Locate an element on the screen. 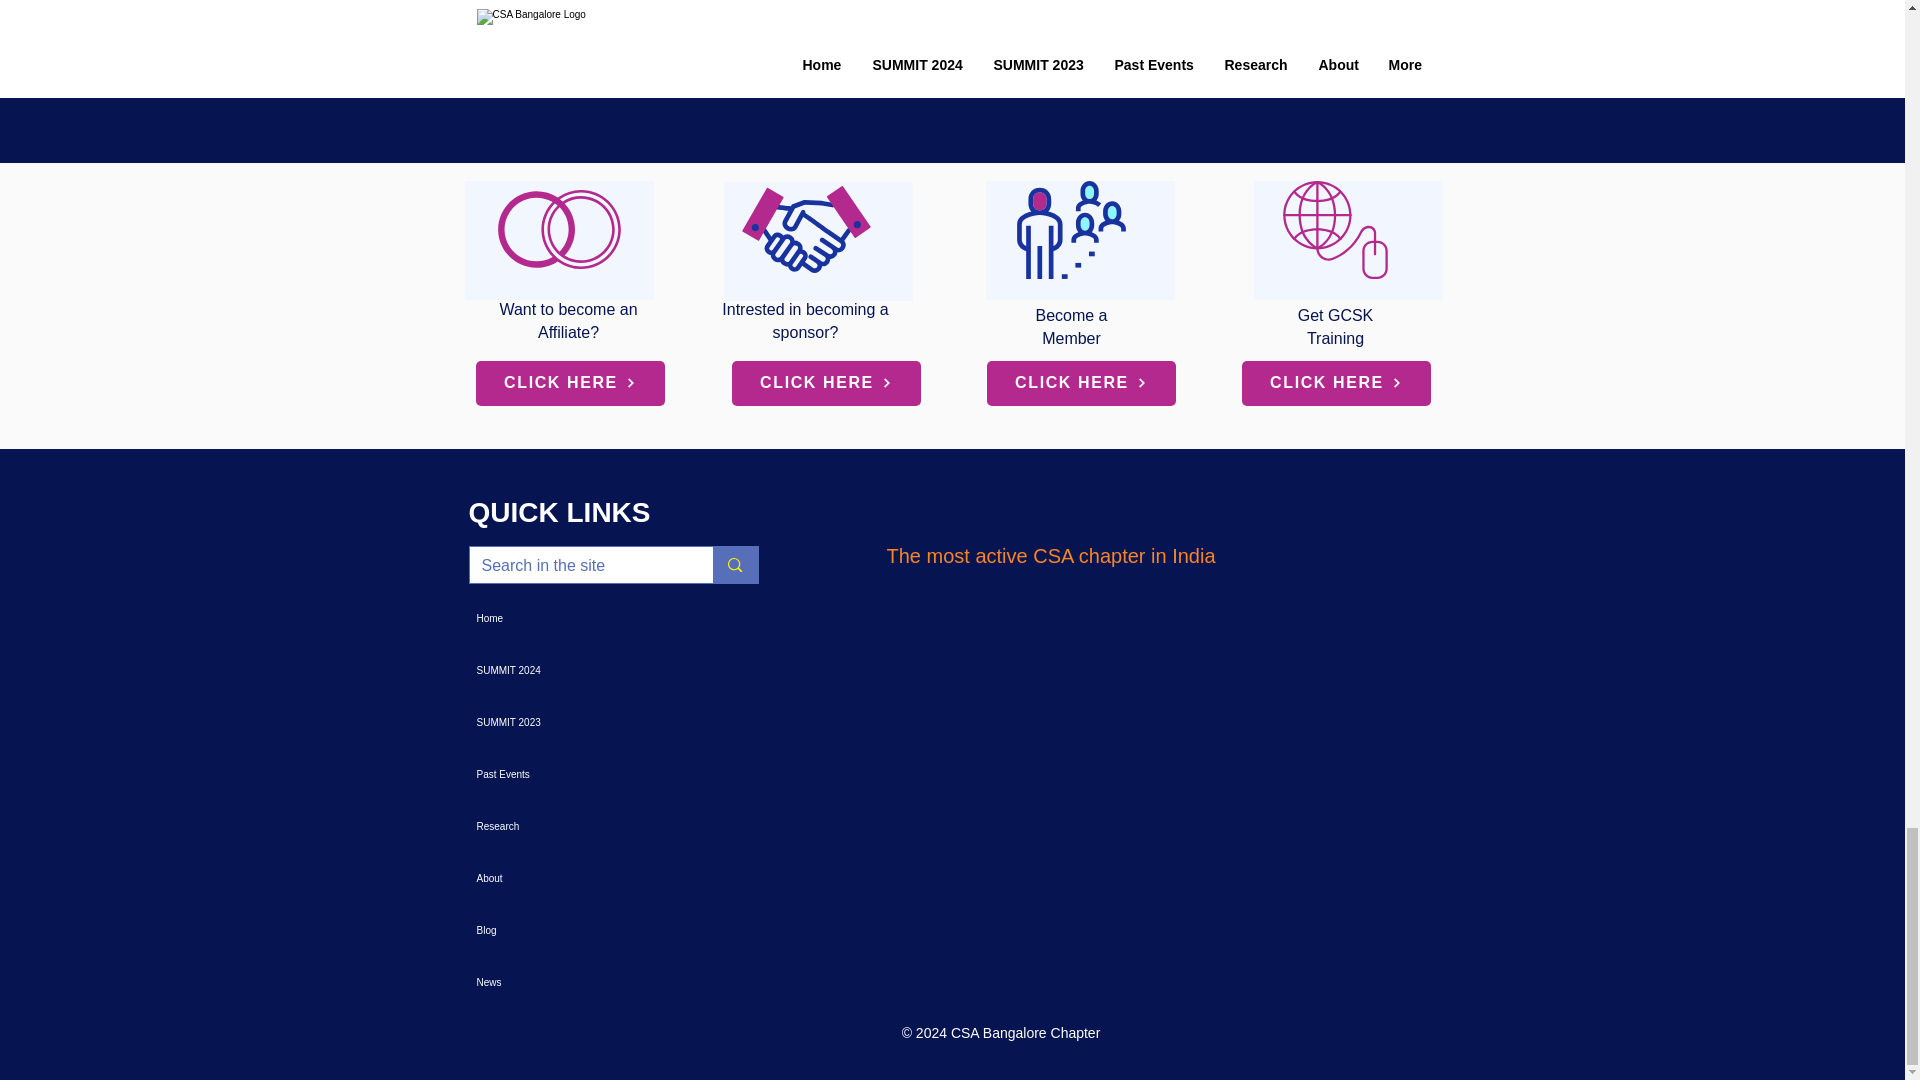 The image size is (1920, 1080). About is located at coordinates (570, 879).